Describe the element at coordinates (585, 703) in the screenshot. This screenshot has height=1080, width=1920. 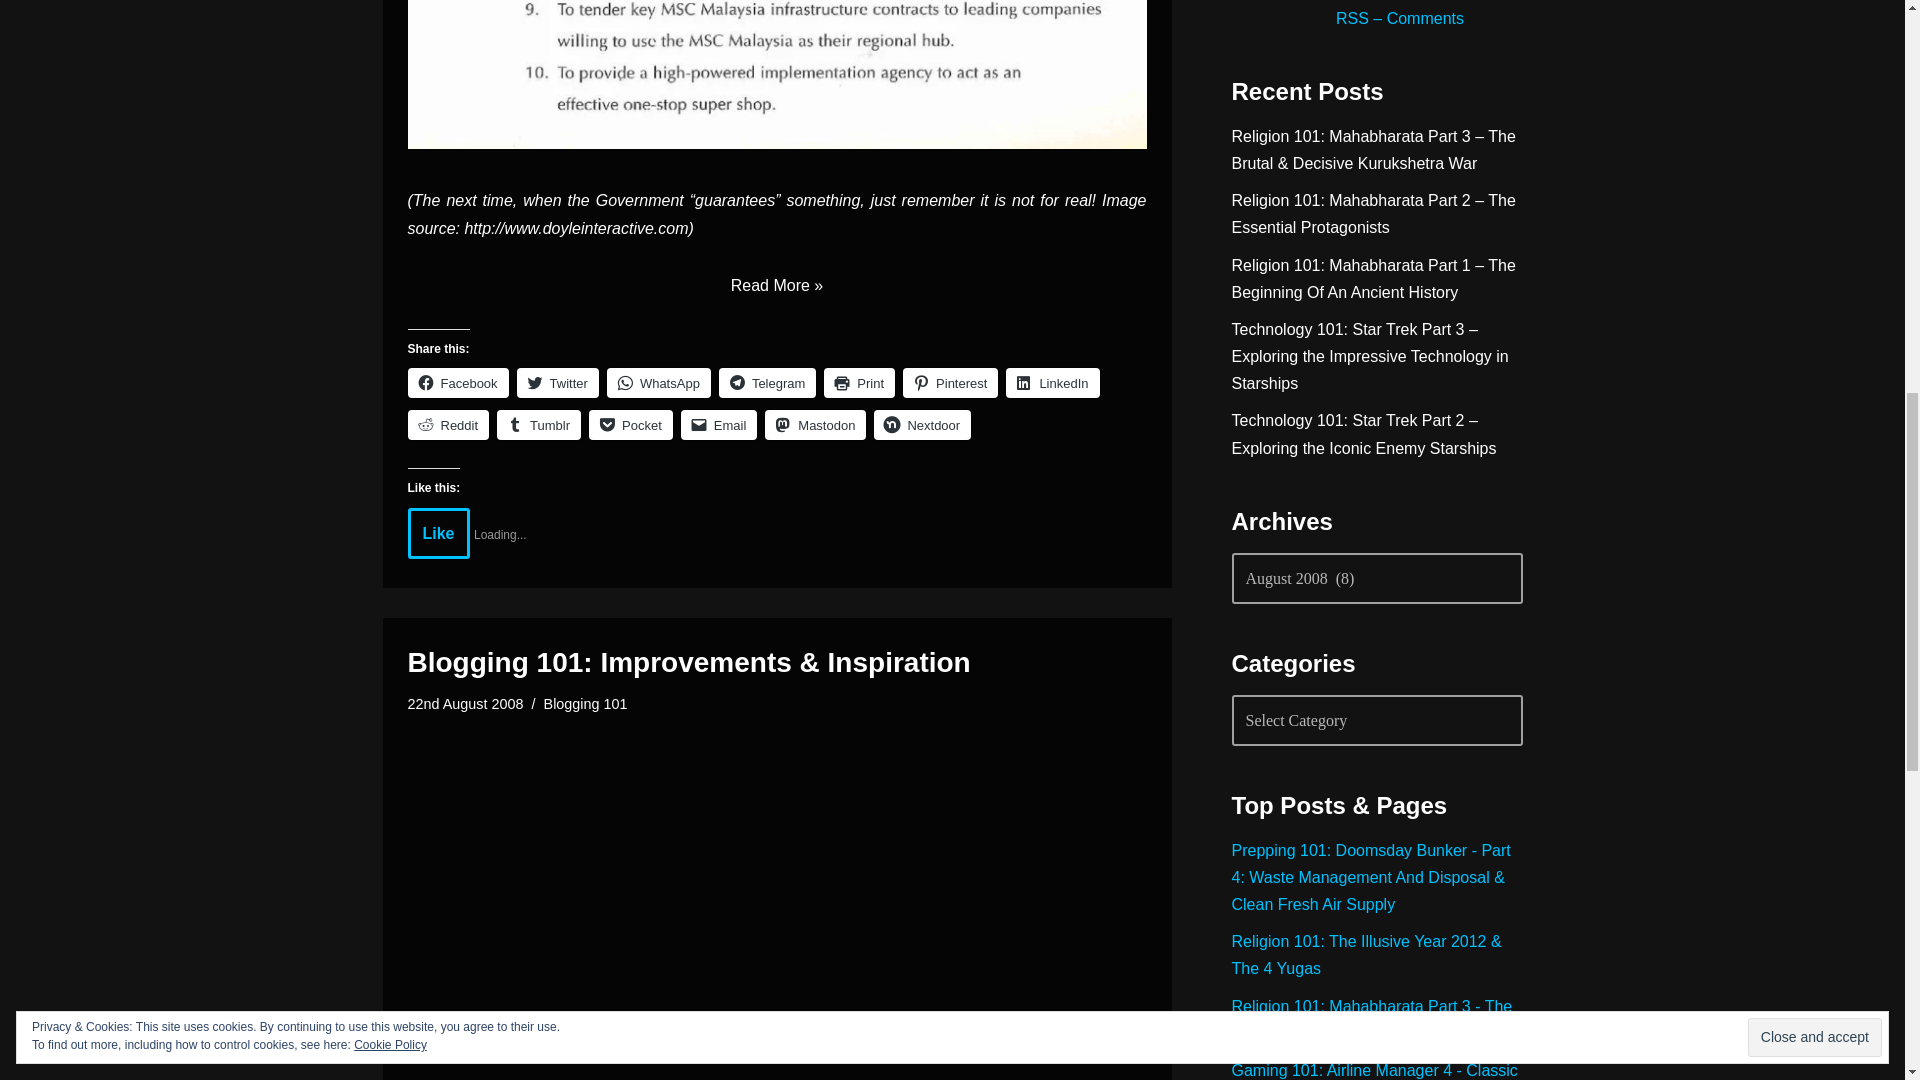
I see `Blogging 101` at that location.